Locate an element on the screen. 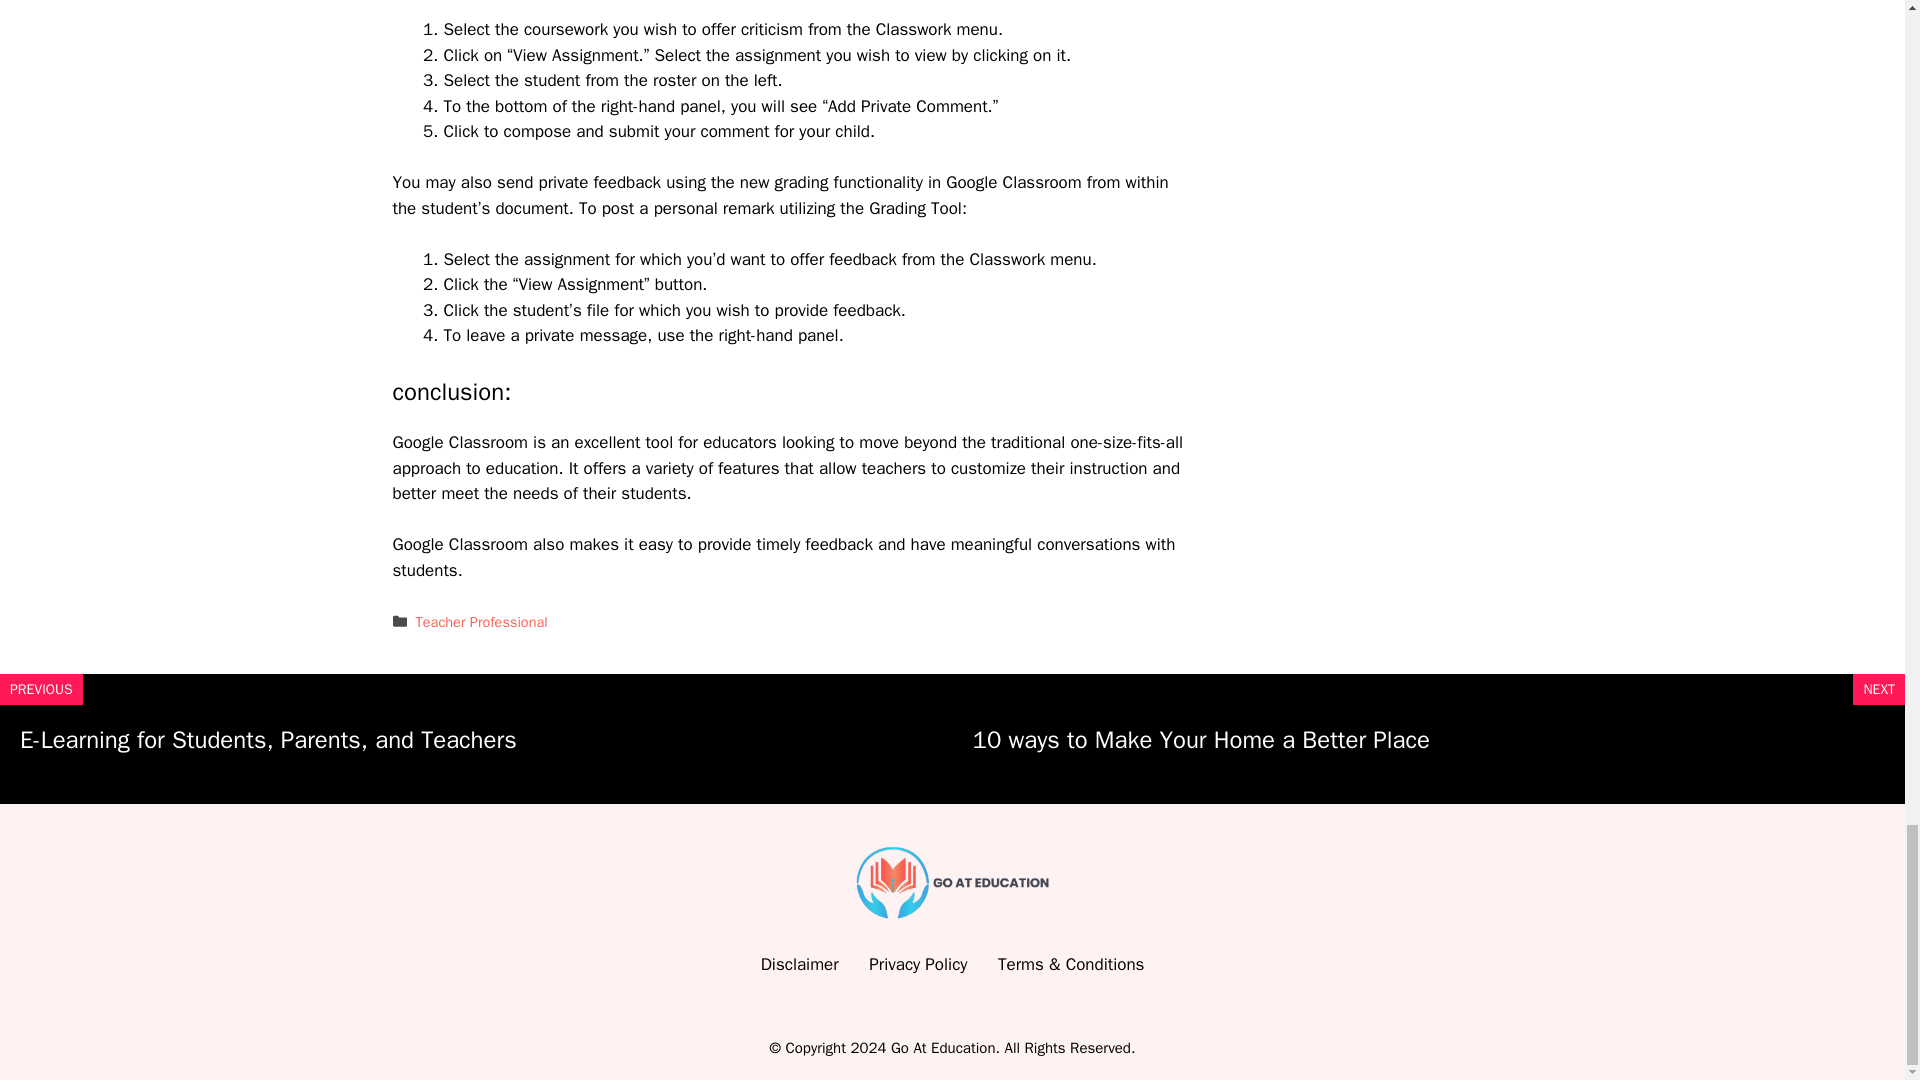 The height and width of the screenshot is (1080, 1920). 10 ways to Make Your Home a Better Place is located at coordinates (1200, 739).